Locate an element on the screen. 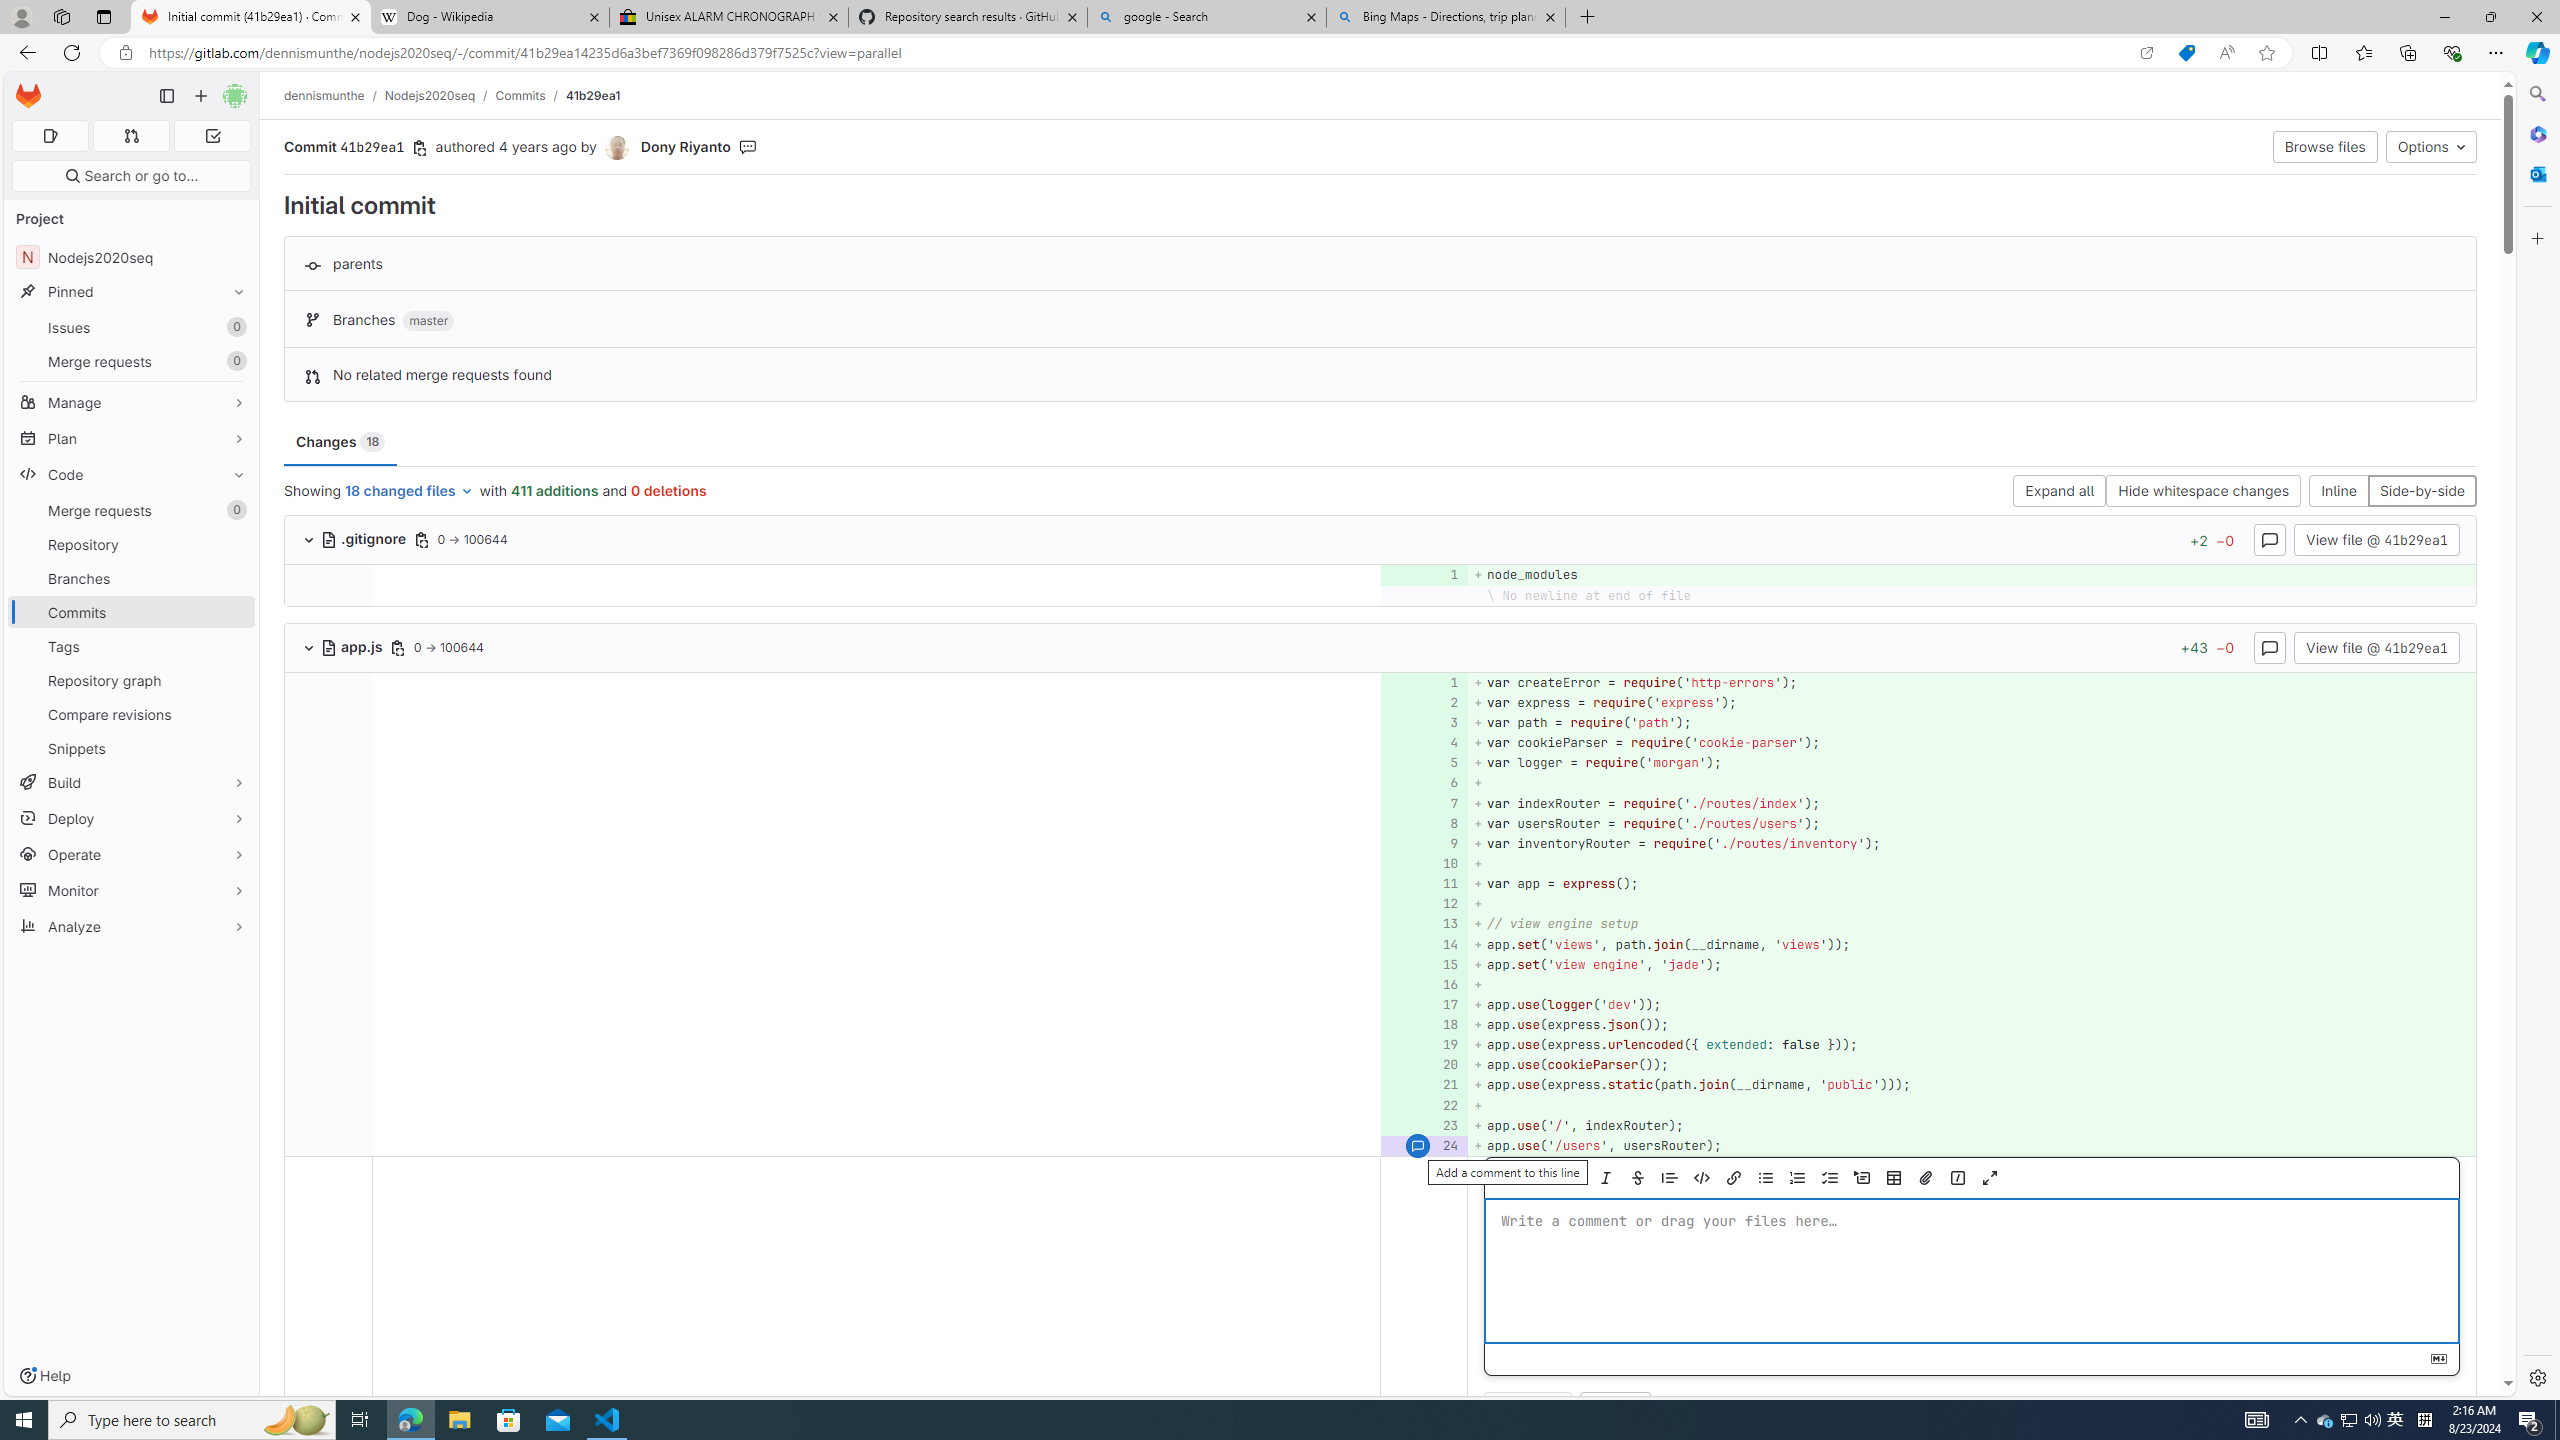 The height and width of the screenshot is (1440, 2560). Side-by-side is located at coordinates (2423, 492).